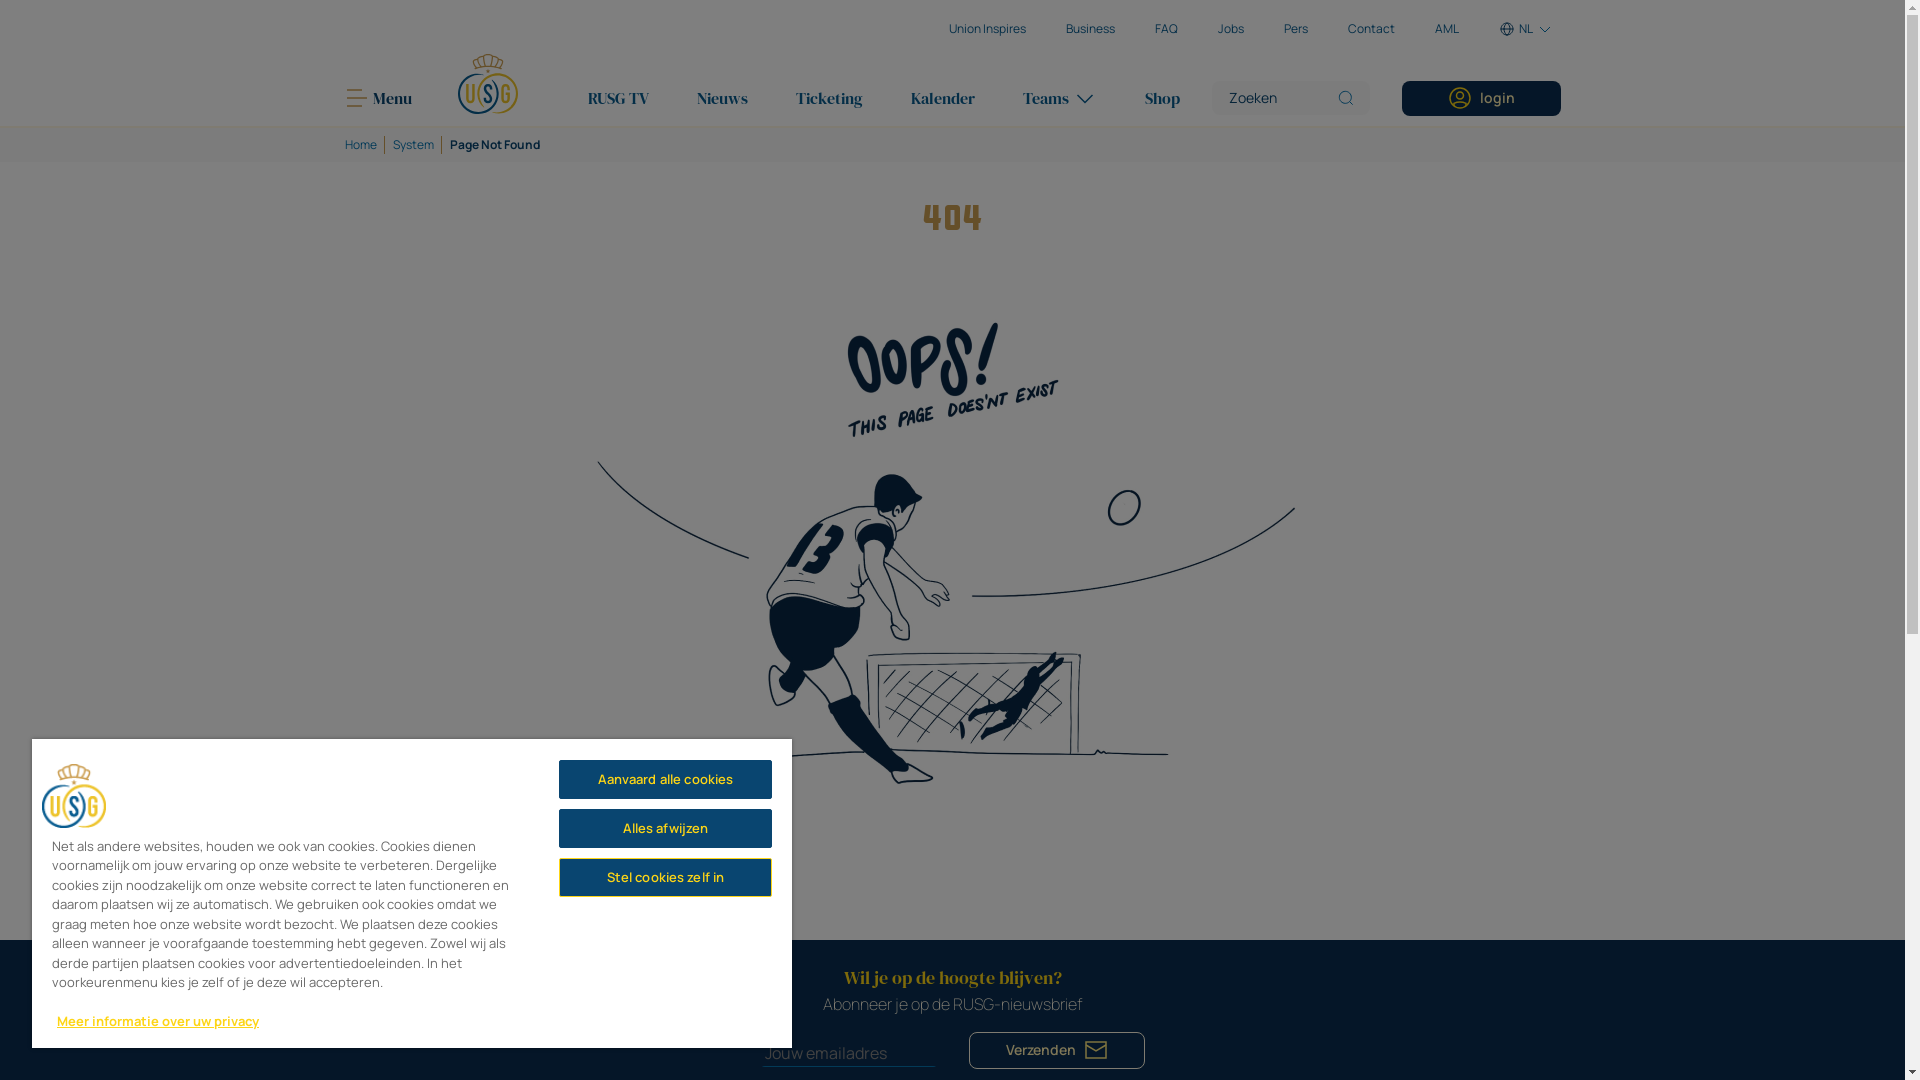 This screenshot has height=1080, width=1920. Describe the element at coordinates (1090, 29) in the screenshot. I see `Business` at that location.